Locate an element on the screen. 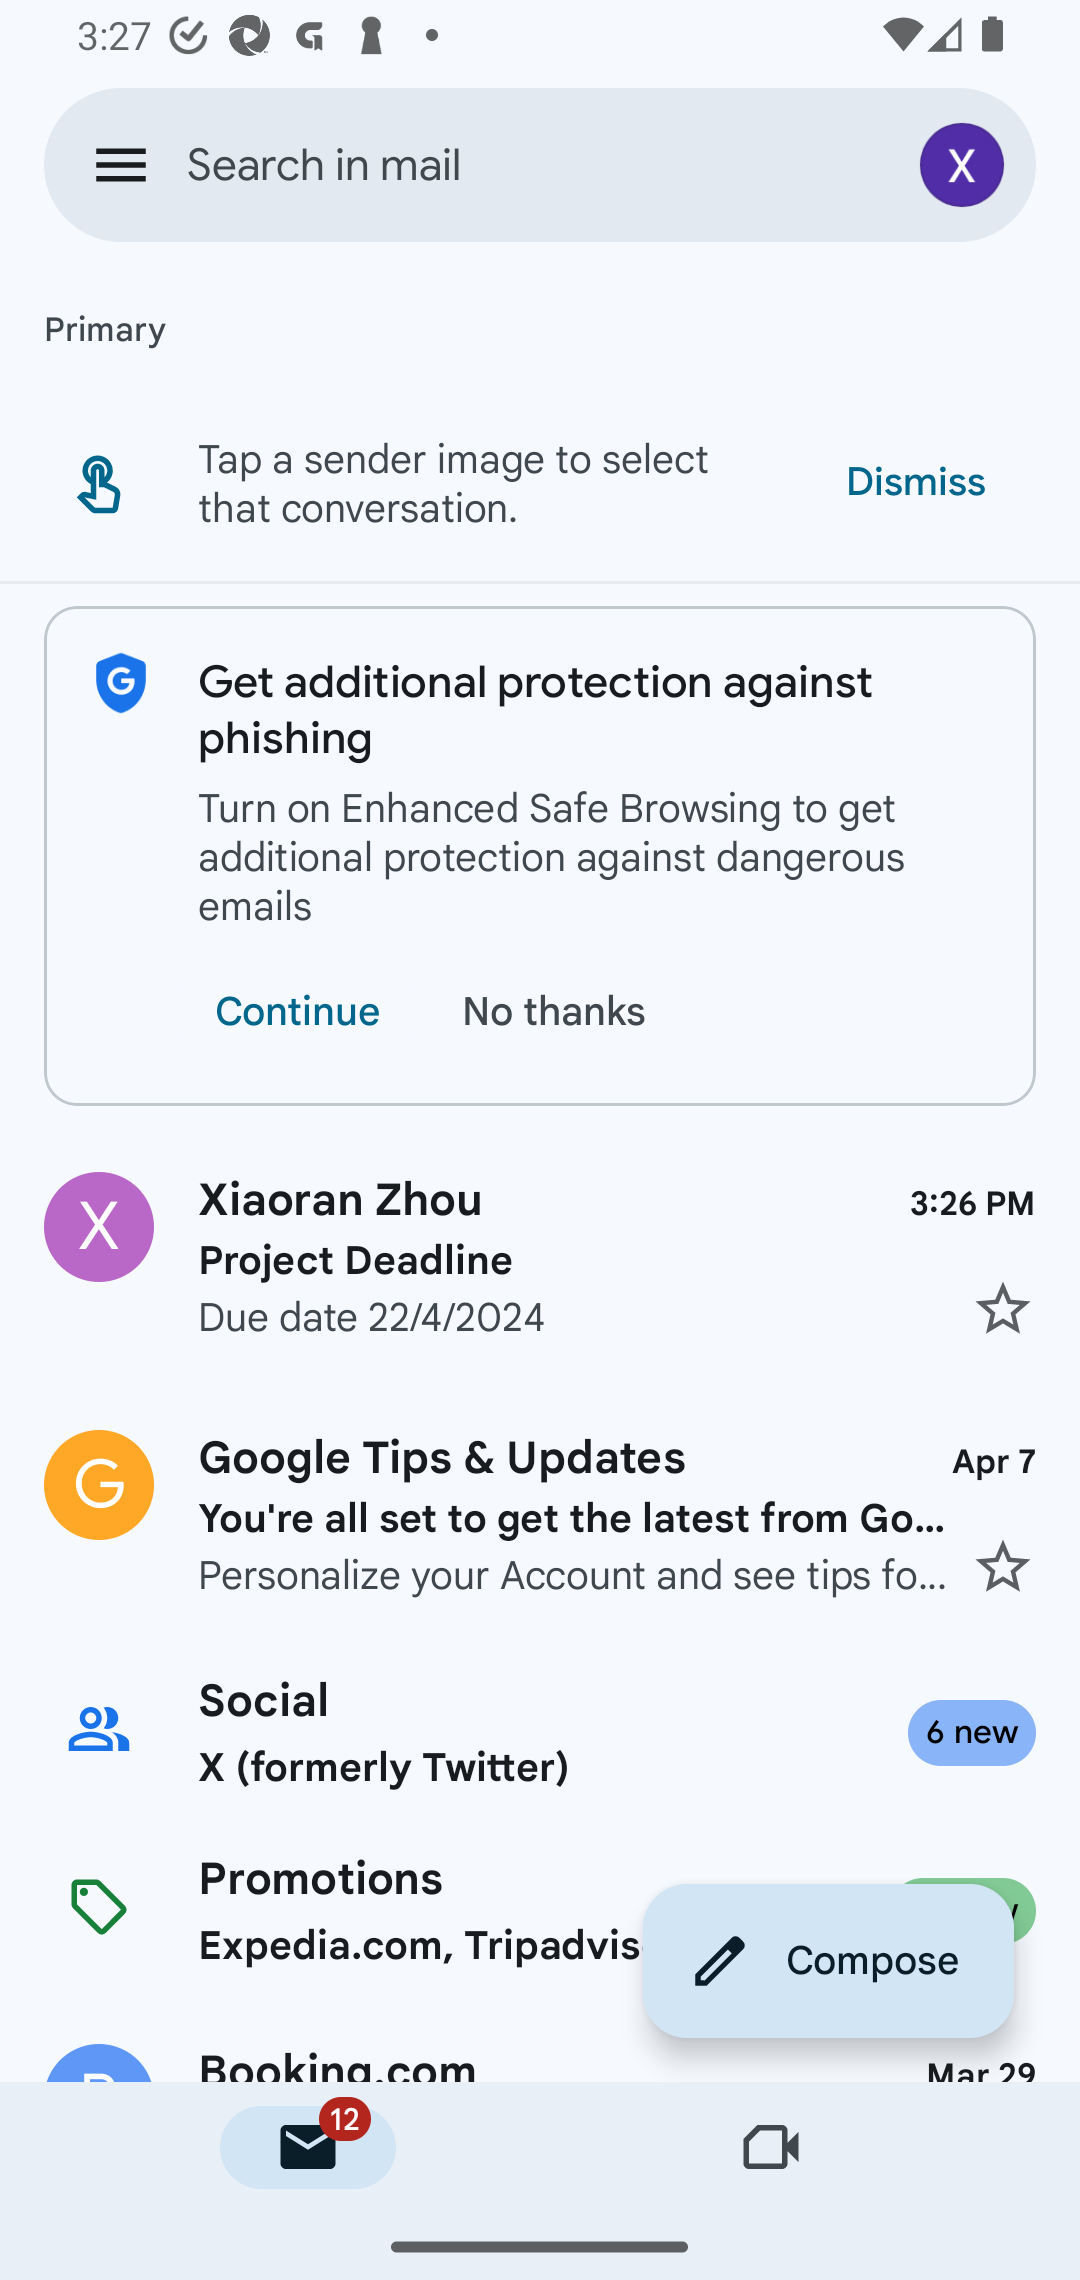 The height and width of the screenshot is (2280, 1080). Dismiss Dismiss tip is located at coordinates (914, 482).